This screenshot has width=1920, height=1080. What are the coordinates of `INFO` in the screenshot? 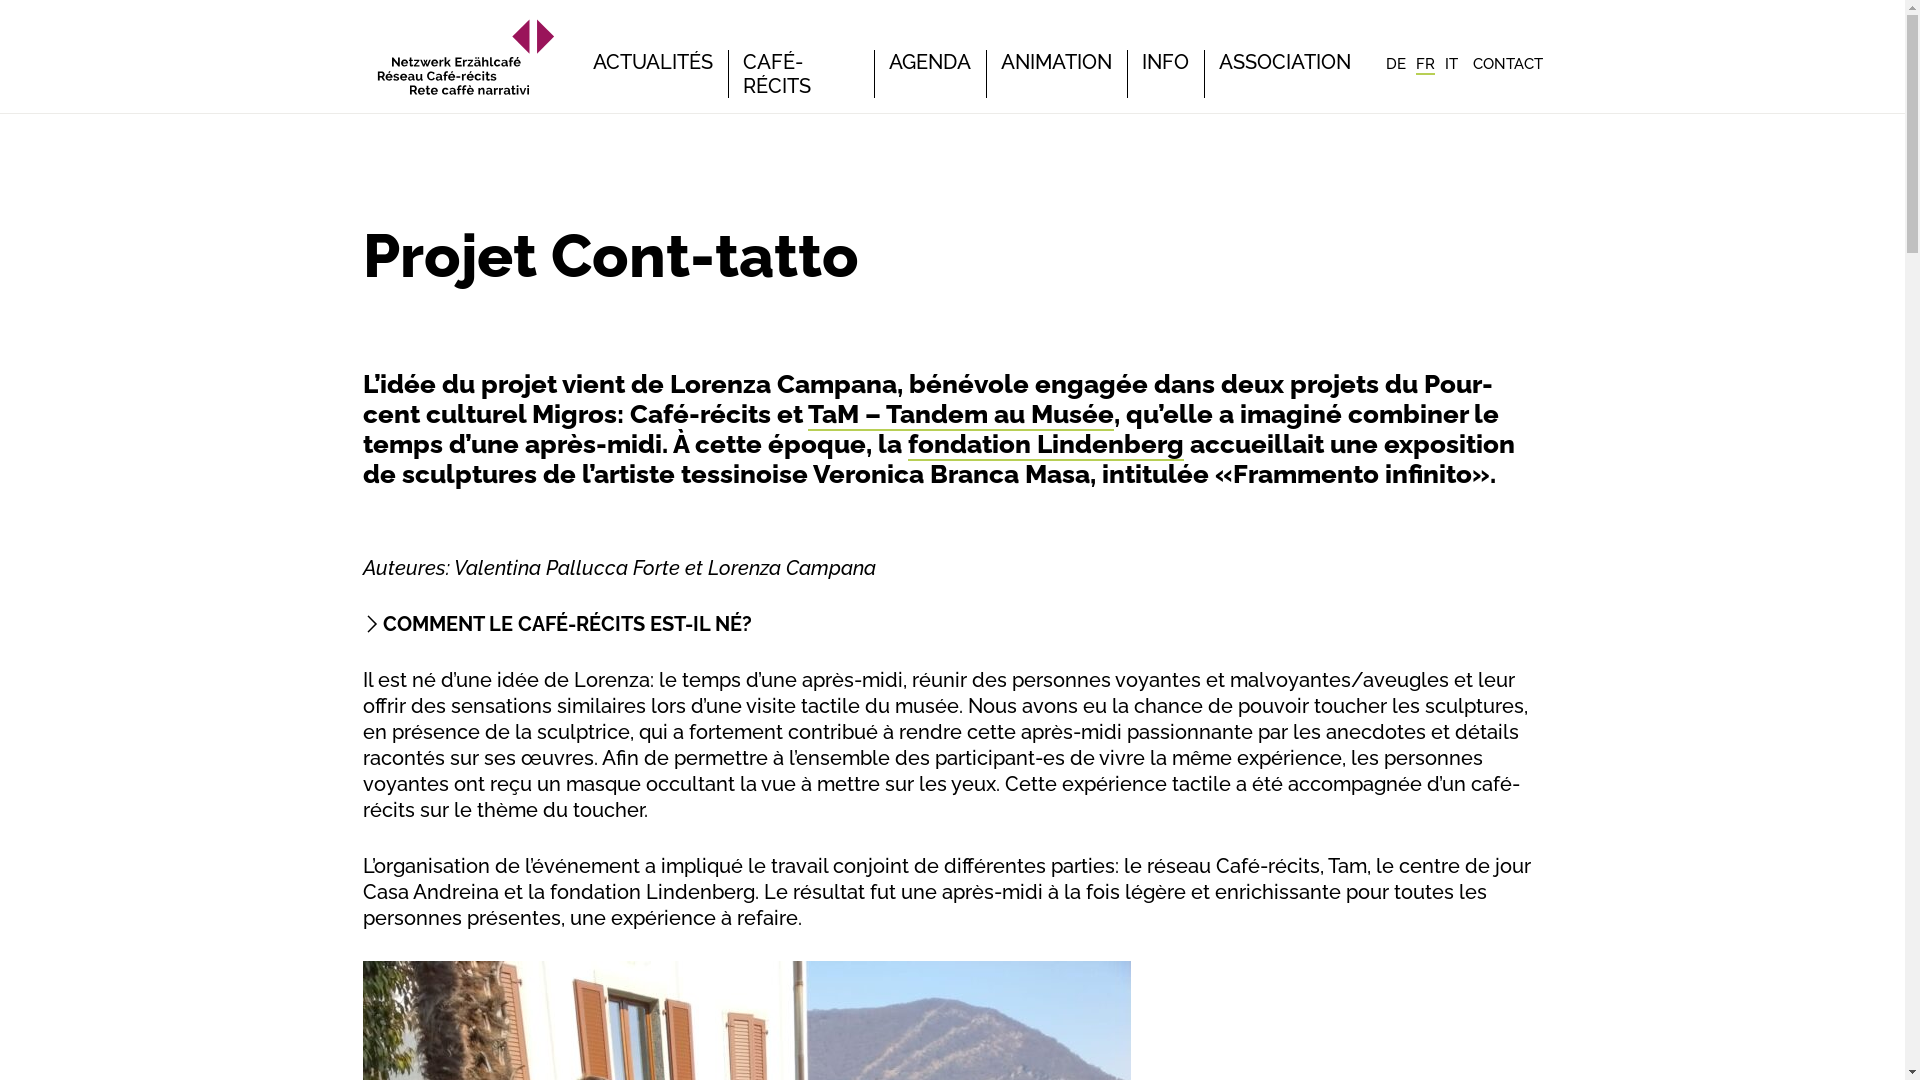 It's located at (1166, 62).